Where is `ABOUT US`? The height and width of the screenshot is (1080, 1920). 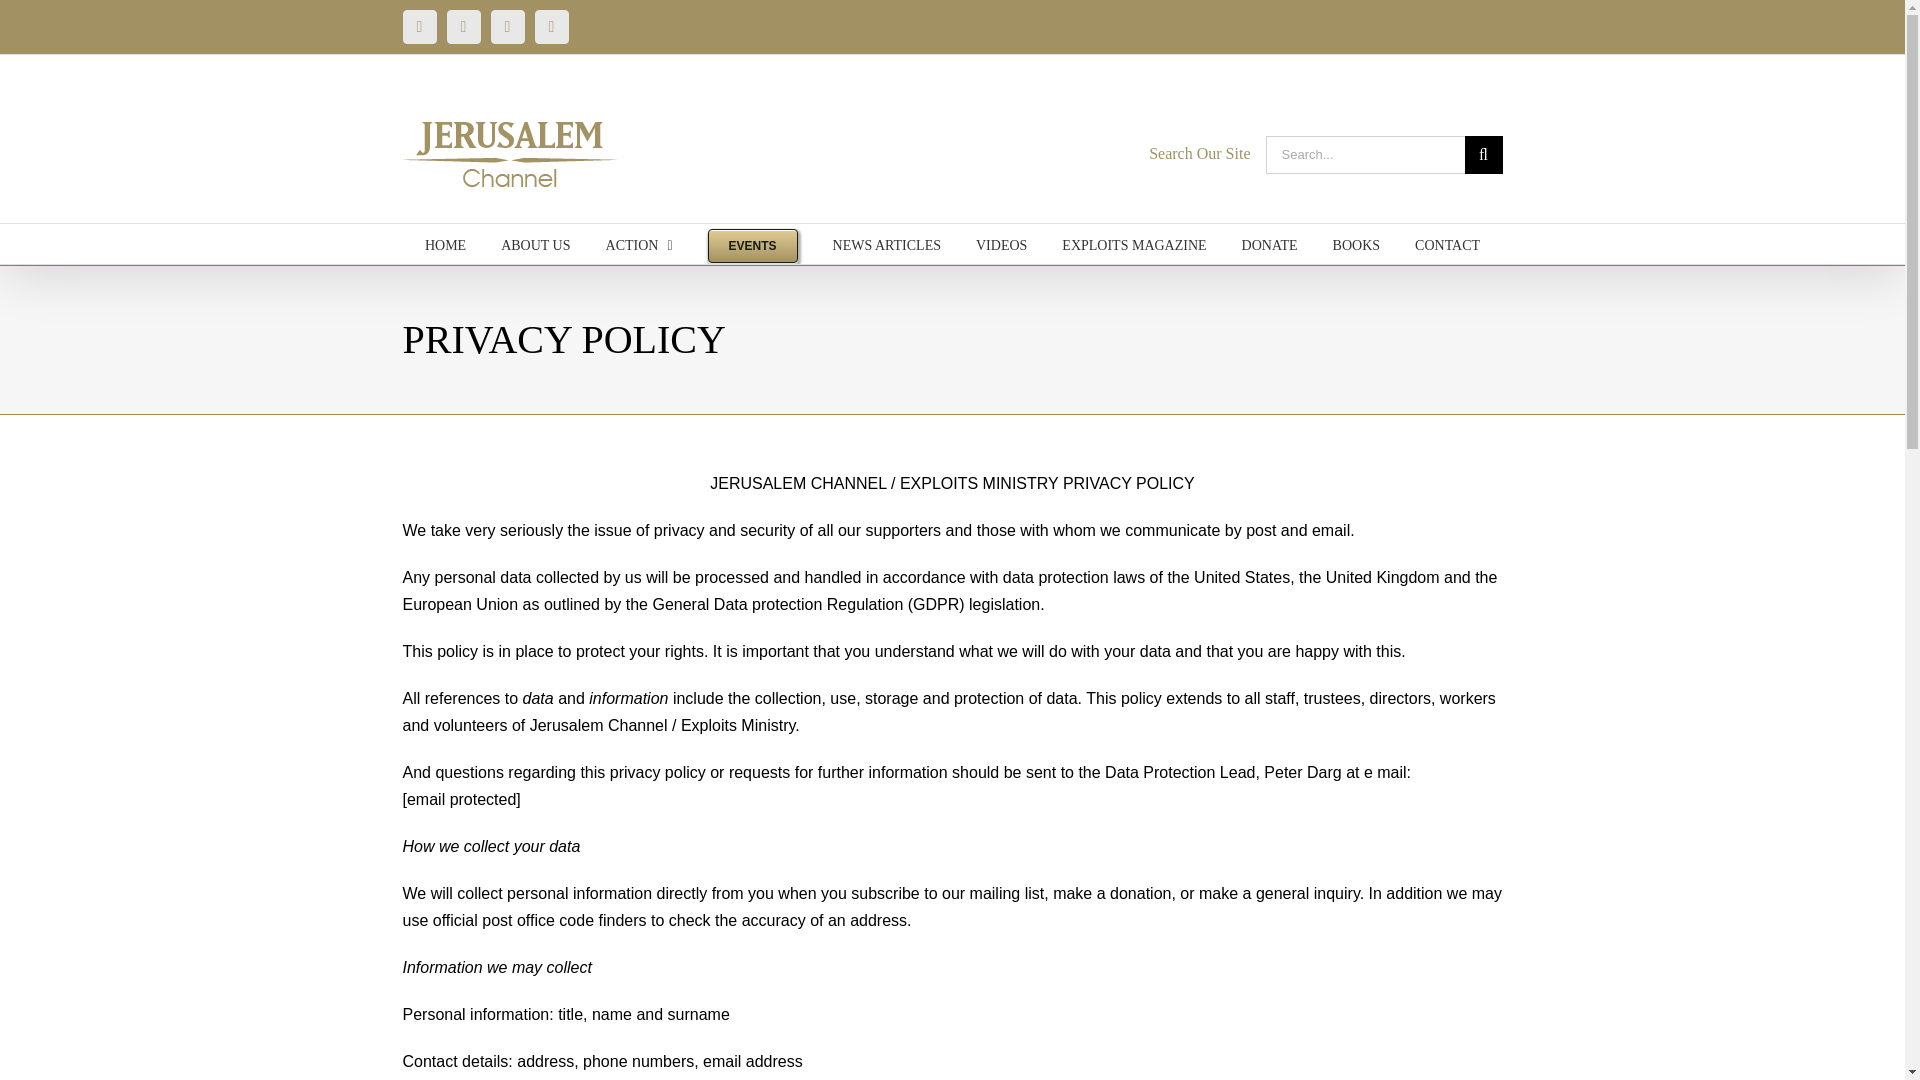 ABOUT US is located at coordinates (536, 243).